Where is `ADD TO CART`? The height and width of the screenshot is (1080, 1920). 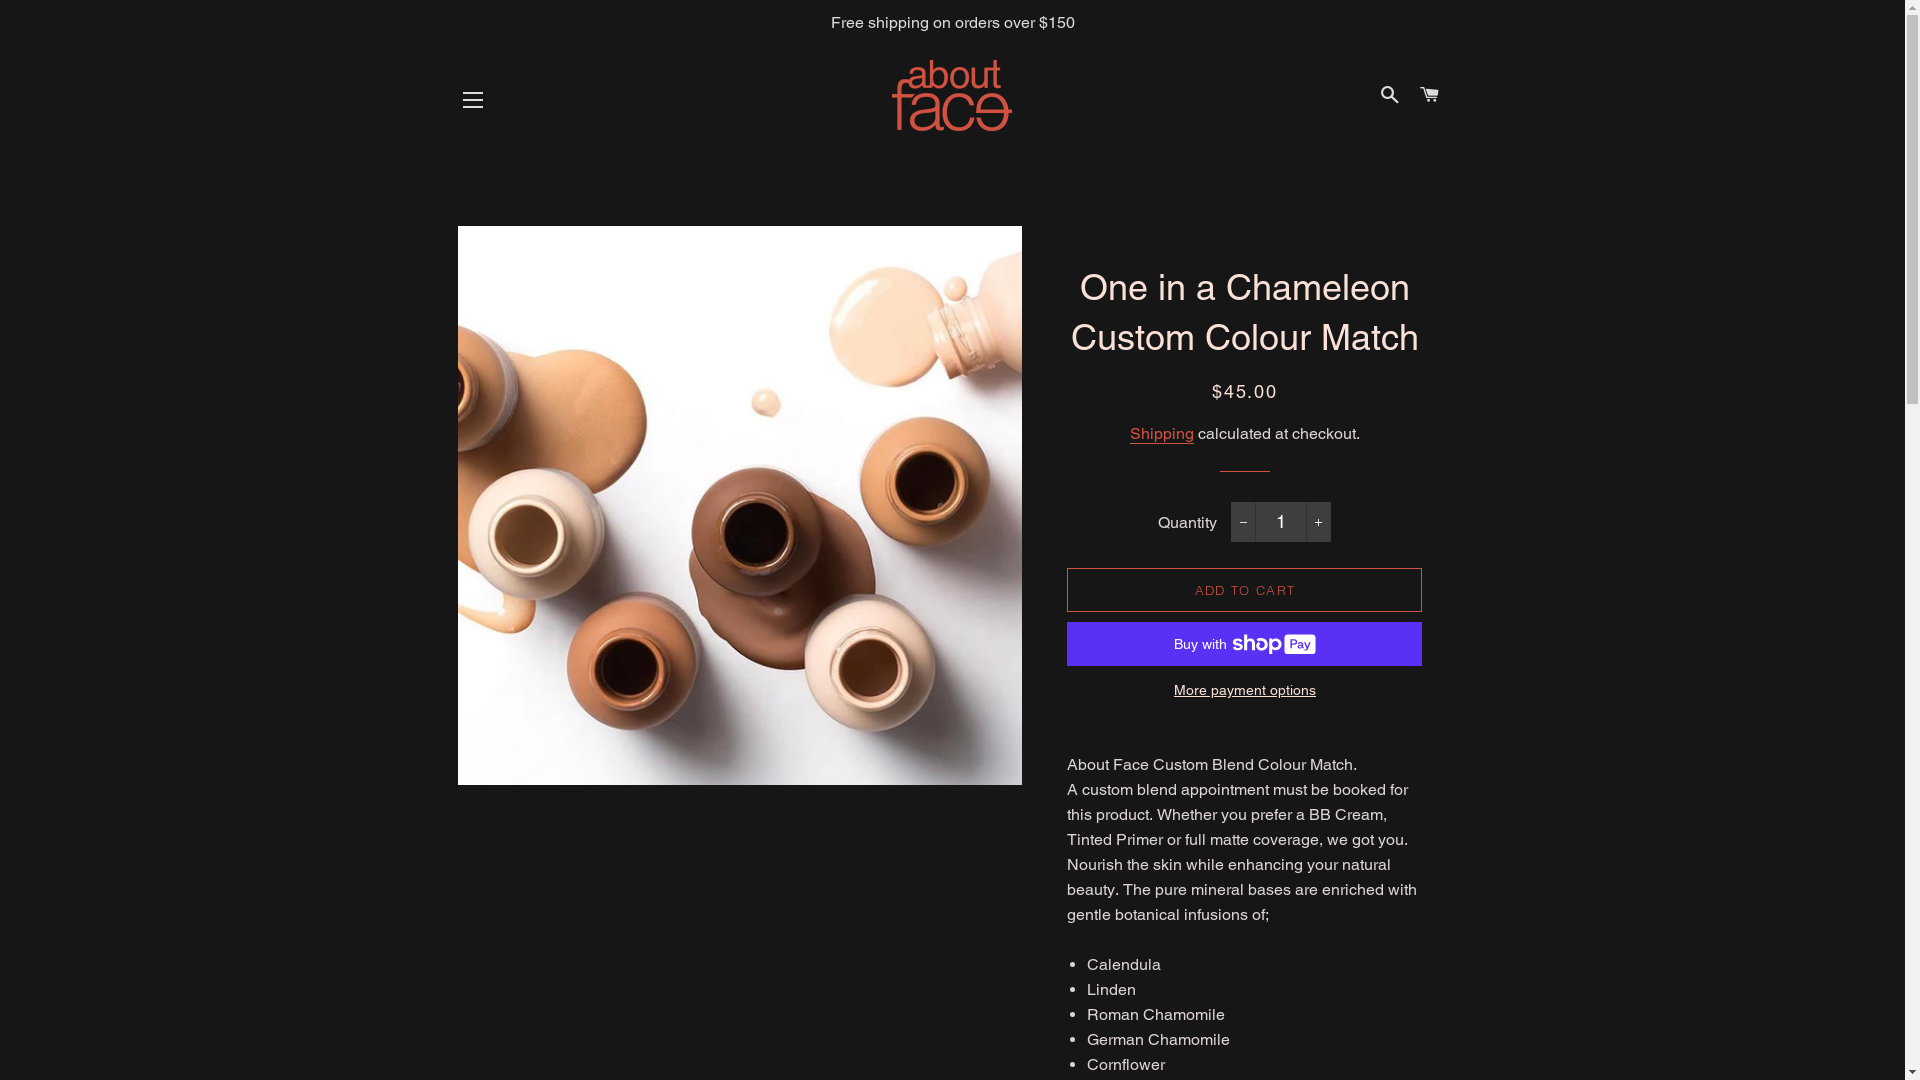 ADD TO CART is located at coordinates (1244, 590).